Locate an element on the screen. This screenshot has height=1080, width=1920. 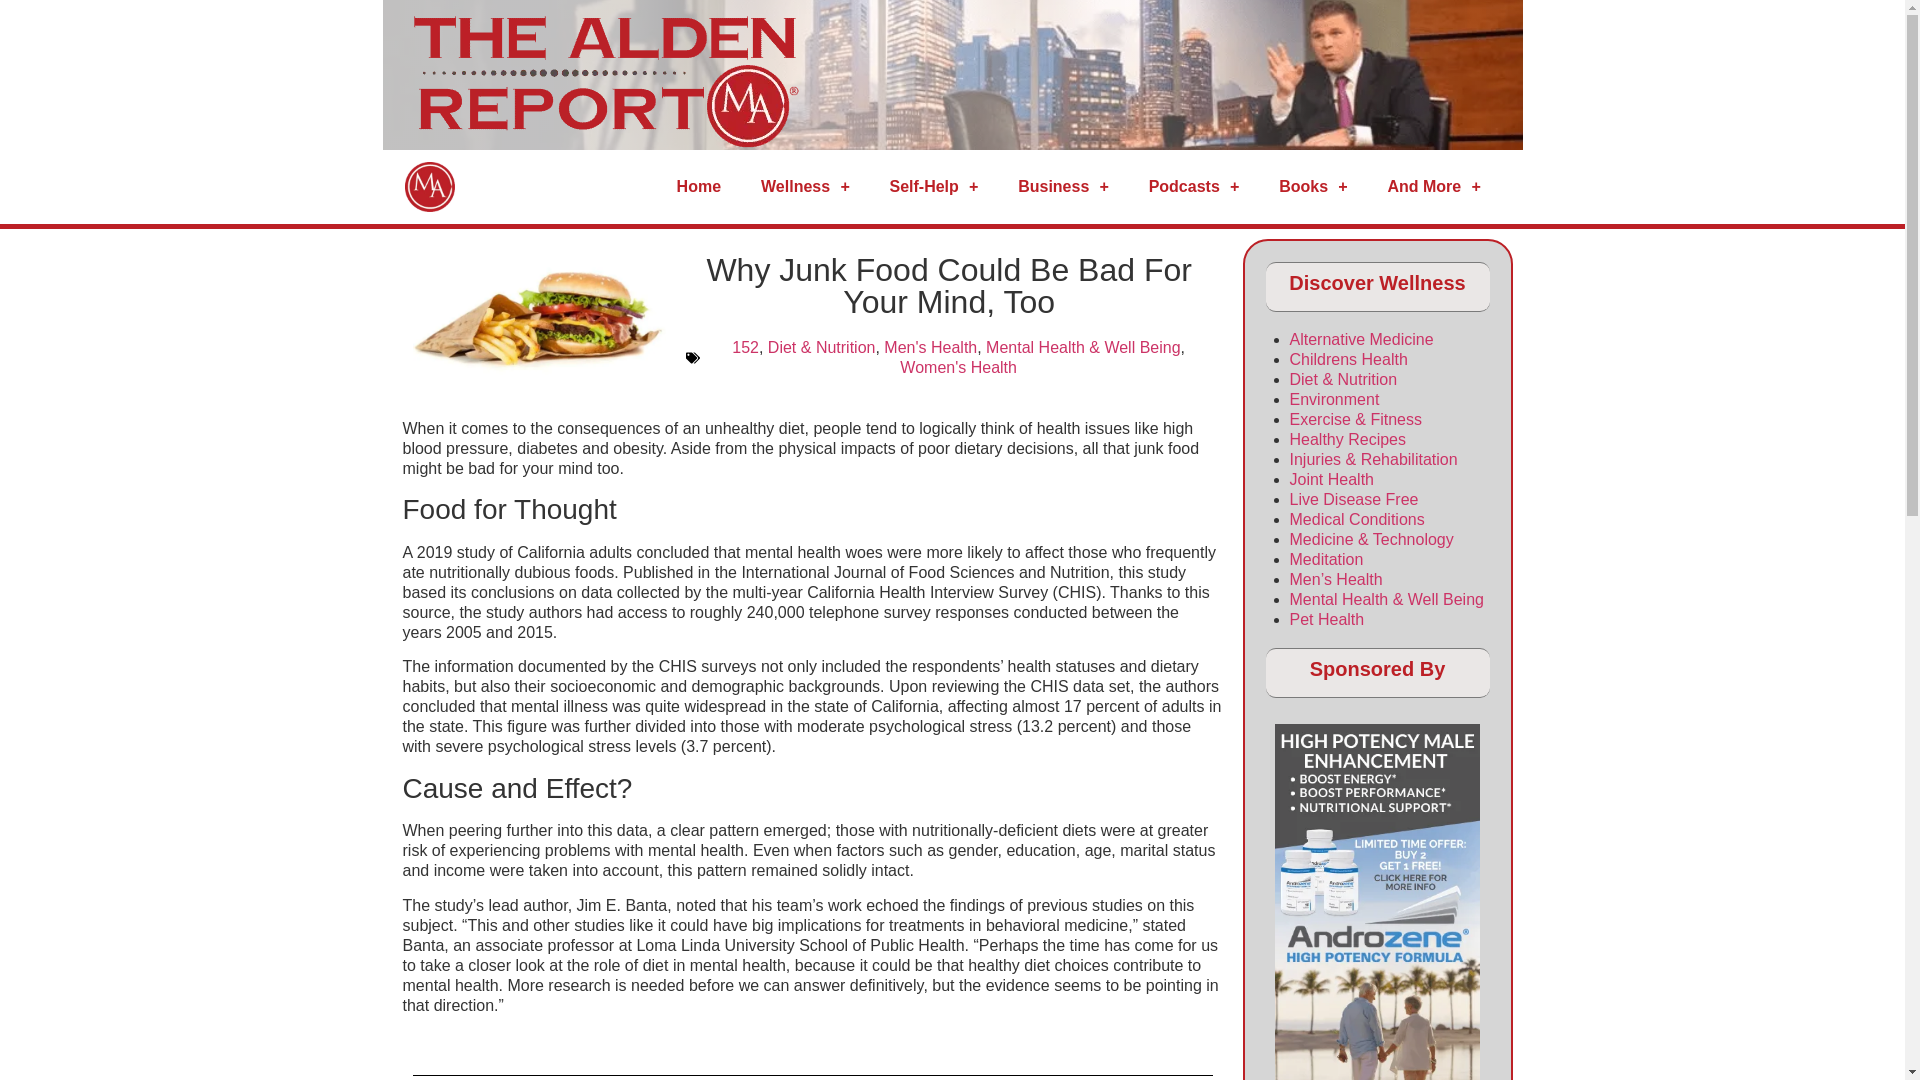
Podcasts is located at coordinates (1194, 186).